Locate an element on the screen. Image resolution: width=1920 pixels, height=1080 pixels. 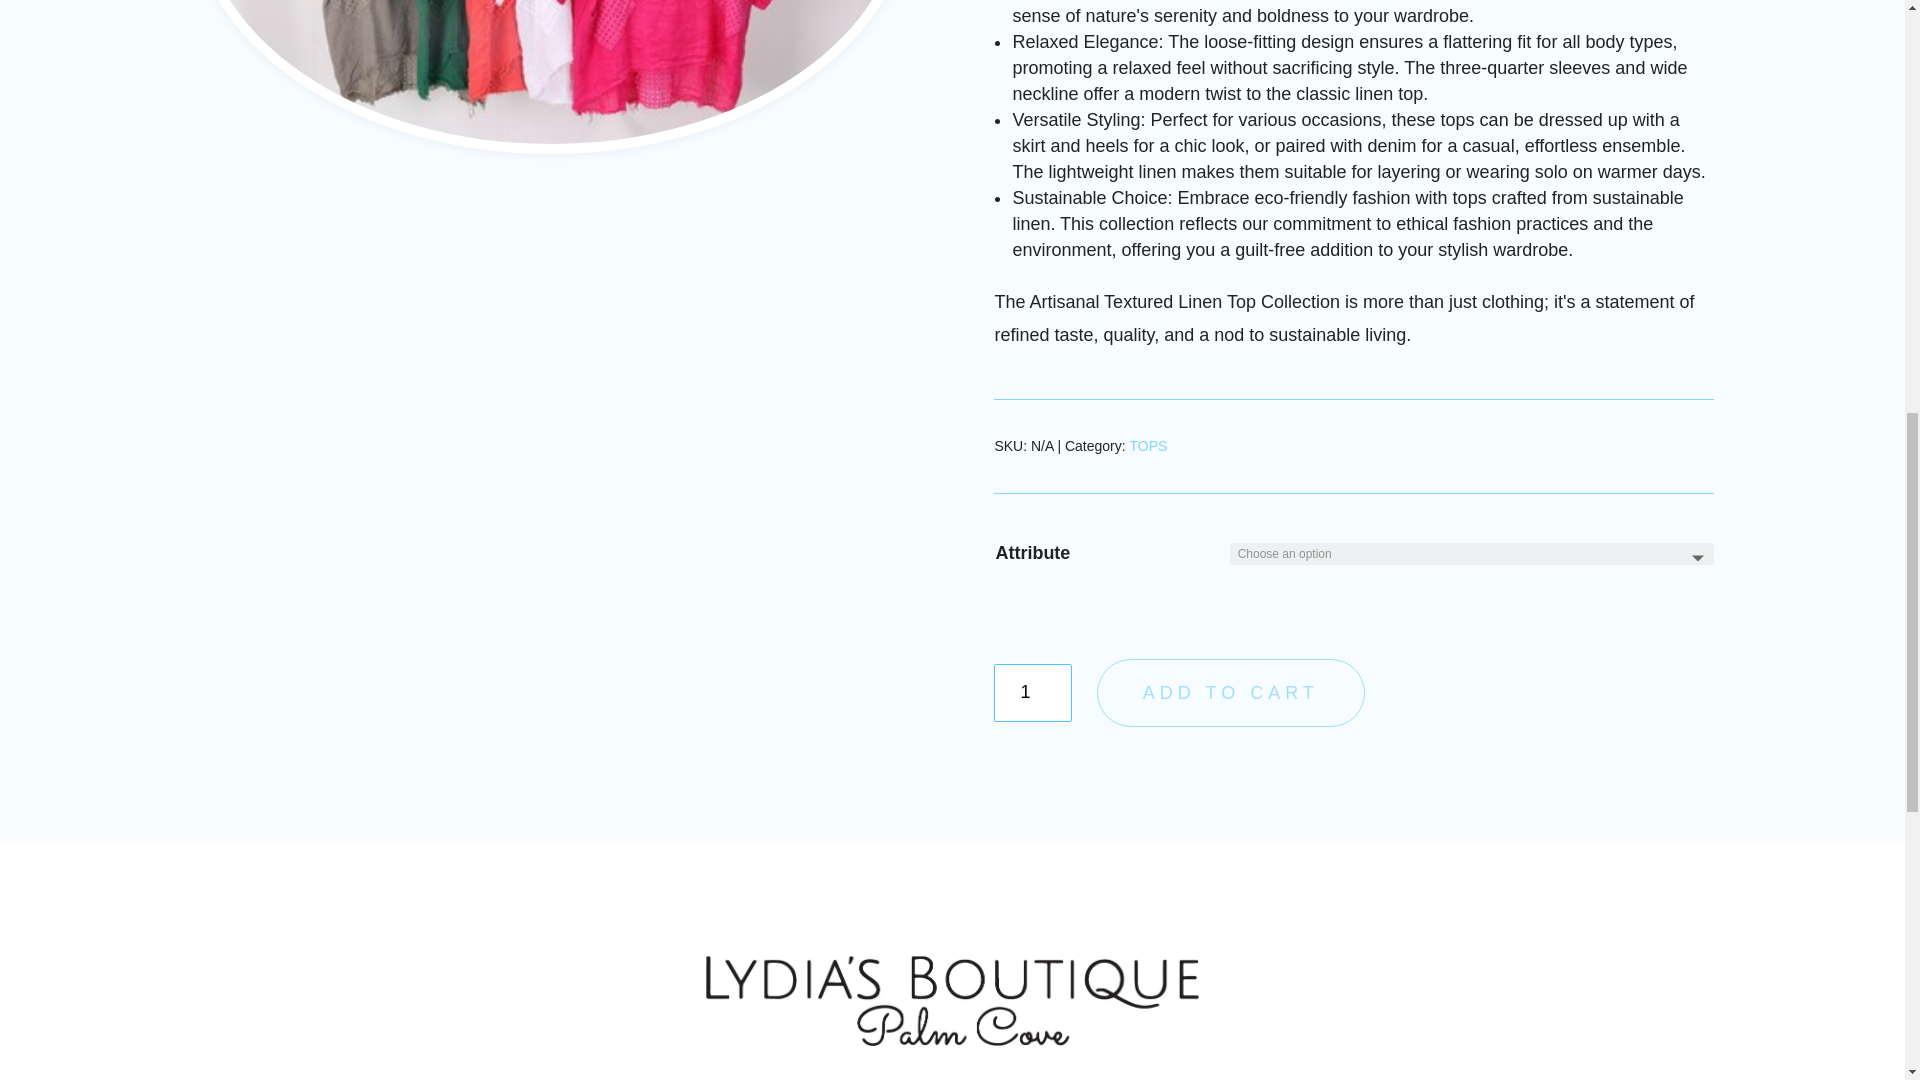
ADD TO CART is located at coordinates (1230, 692).